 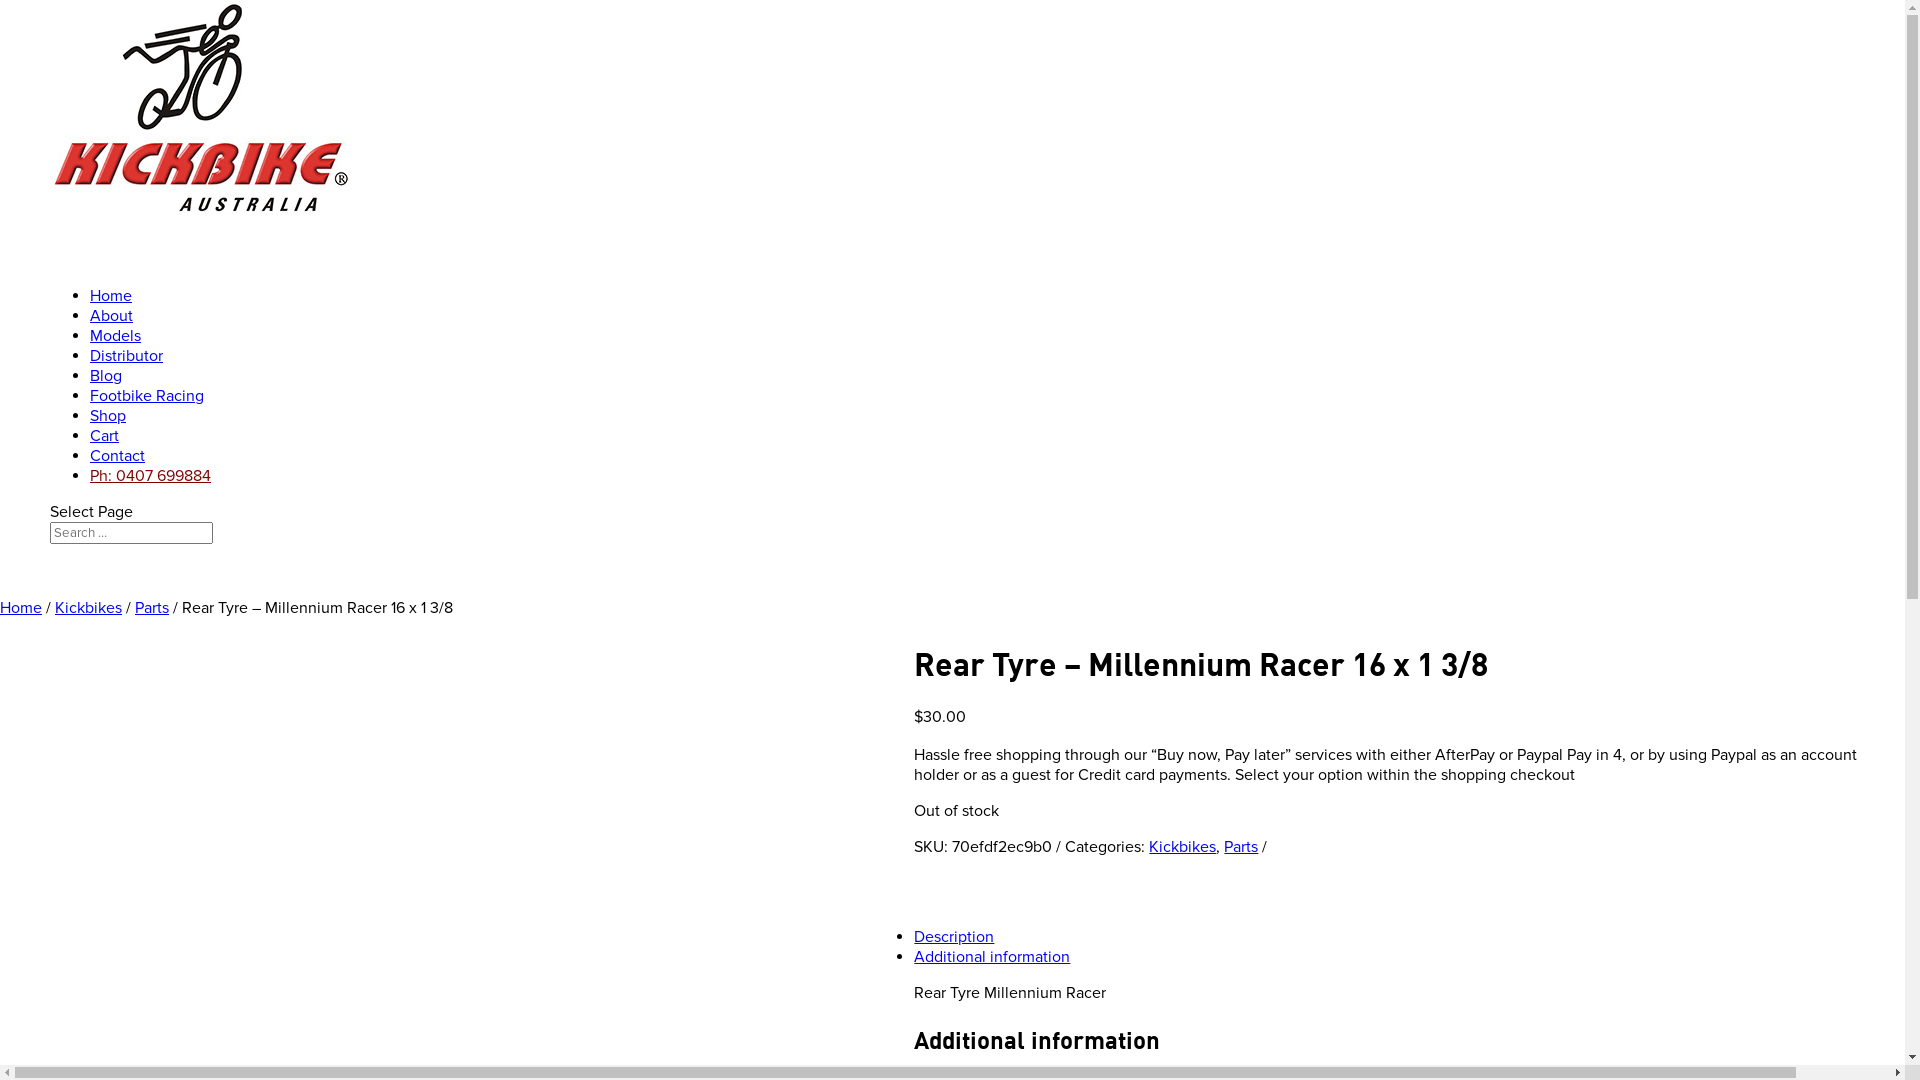 I want to click on Kickbikes, so click(x=1182, y=847).